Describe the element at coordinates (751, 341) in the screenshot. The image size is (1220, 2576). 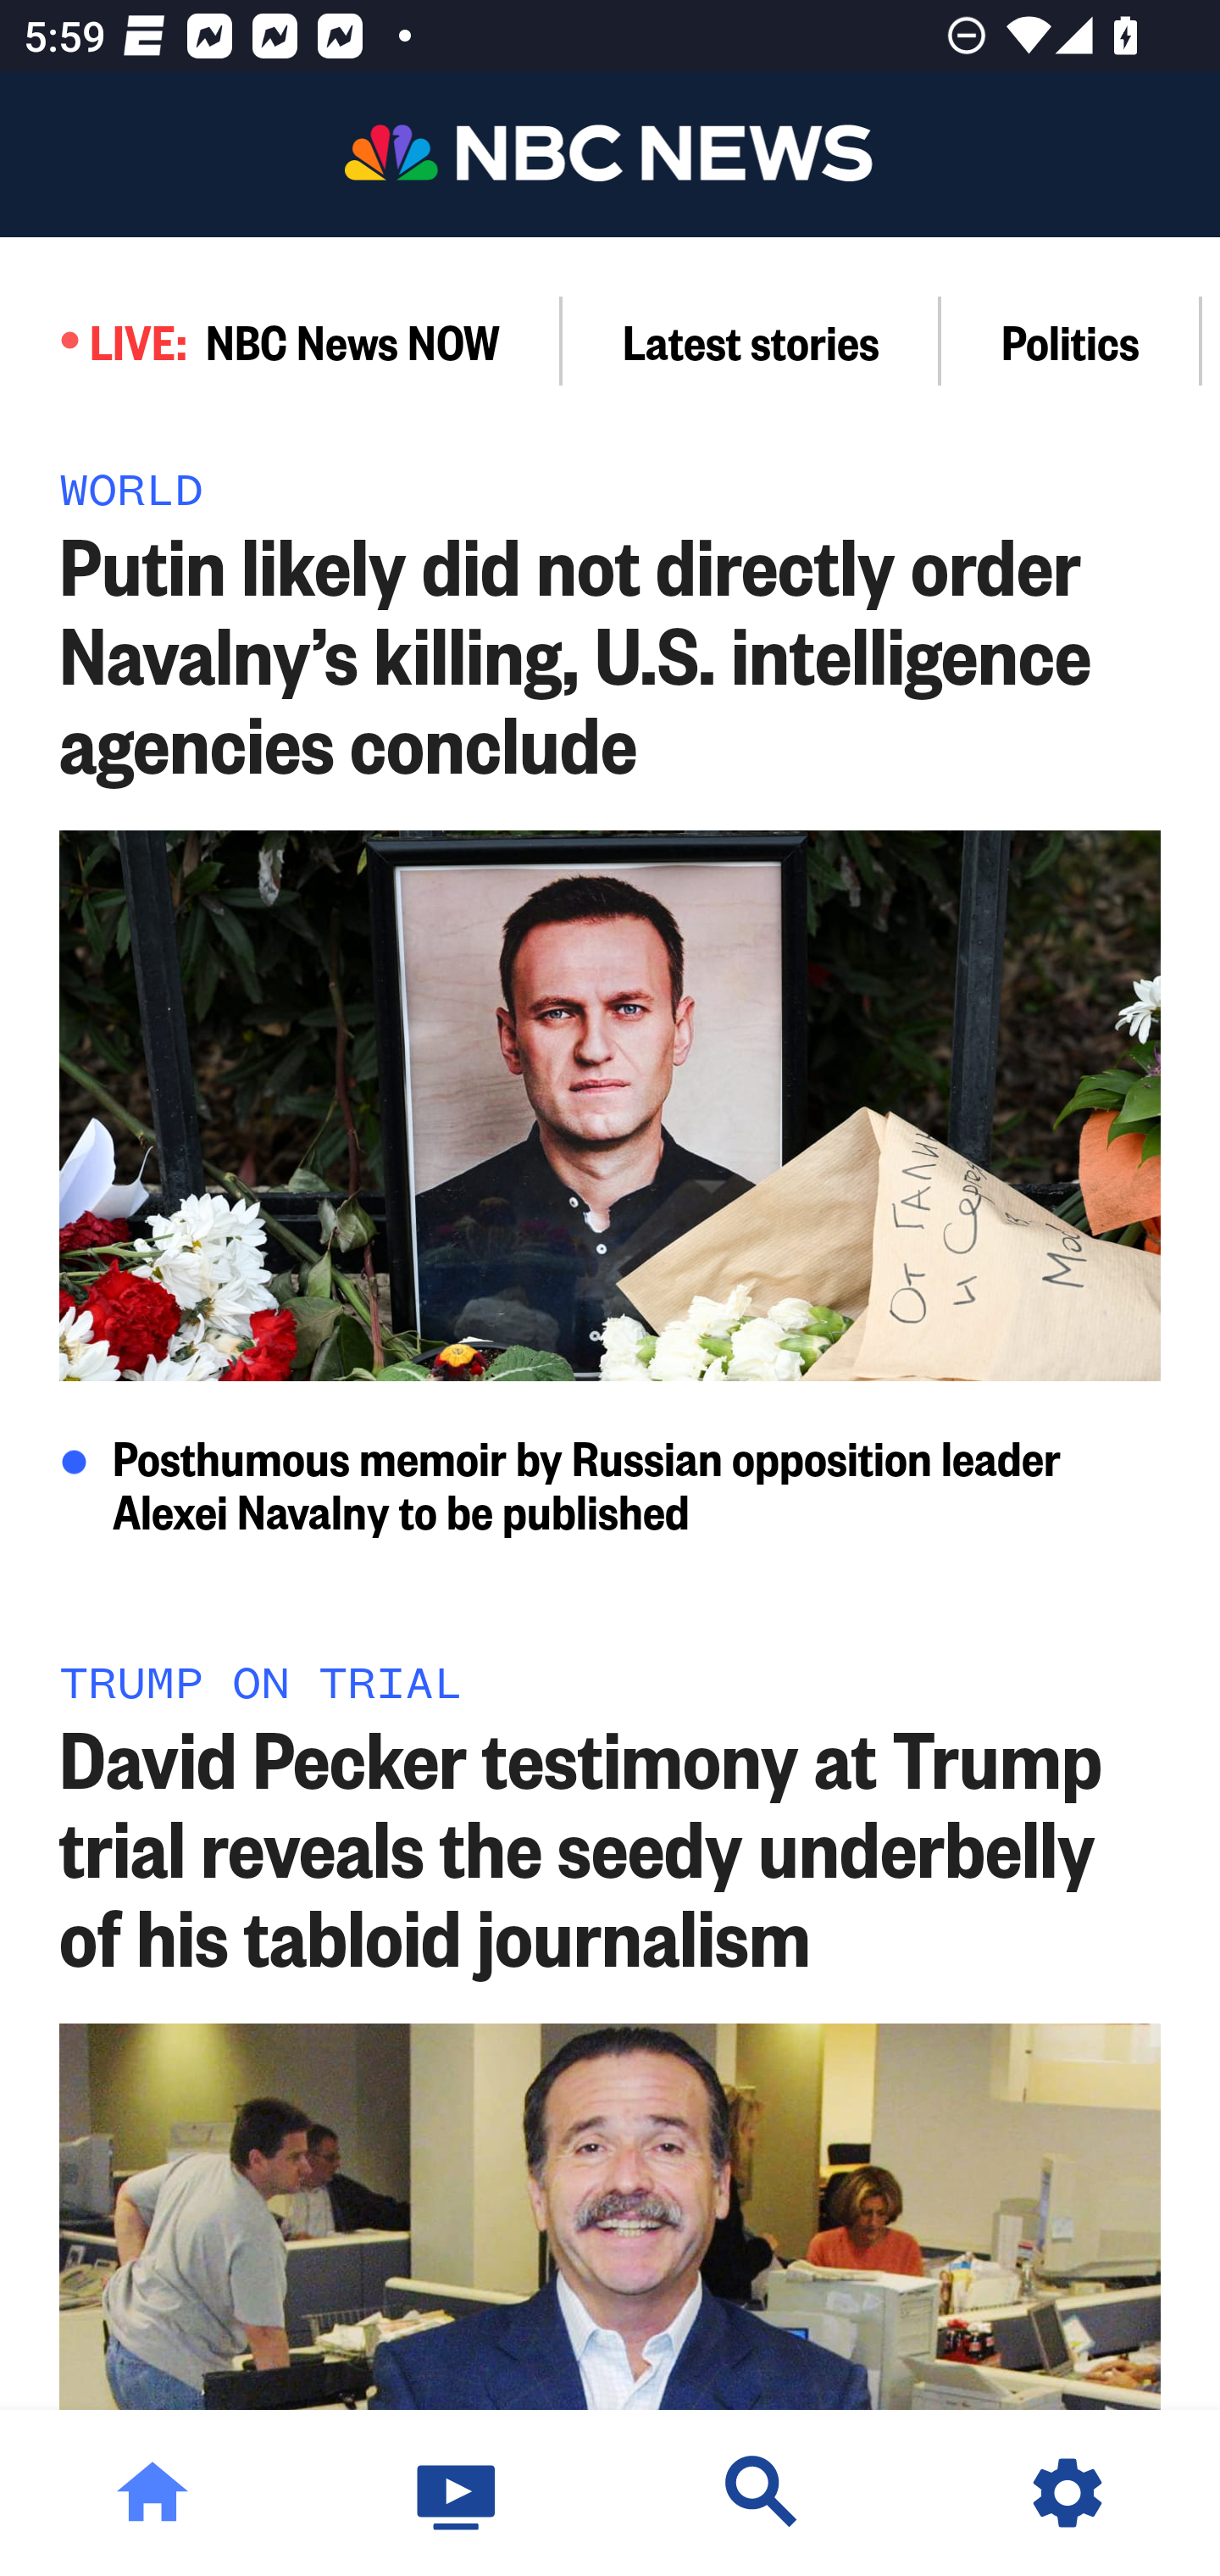
I see `Latest stories Section,Latest stories` at that location.